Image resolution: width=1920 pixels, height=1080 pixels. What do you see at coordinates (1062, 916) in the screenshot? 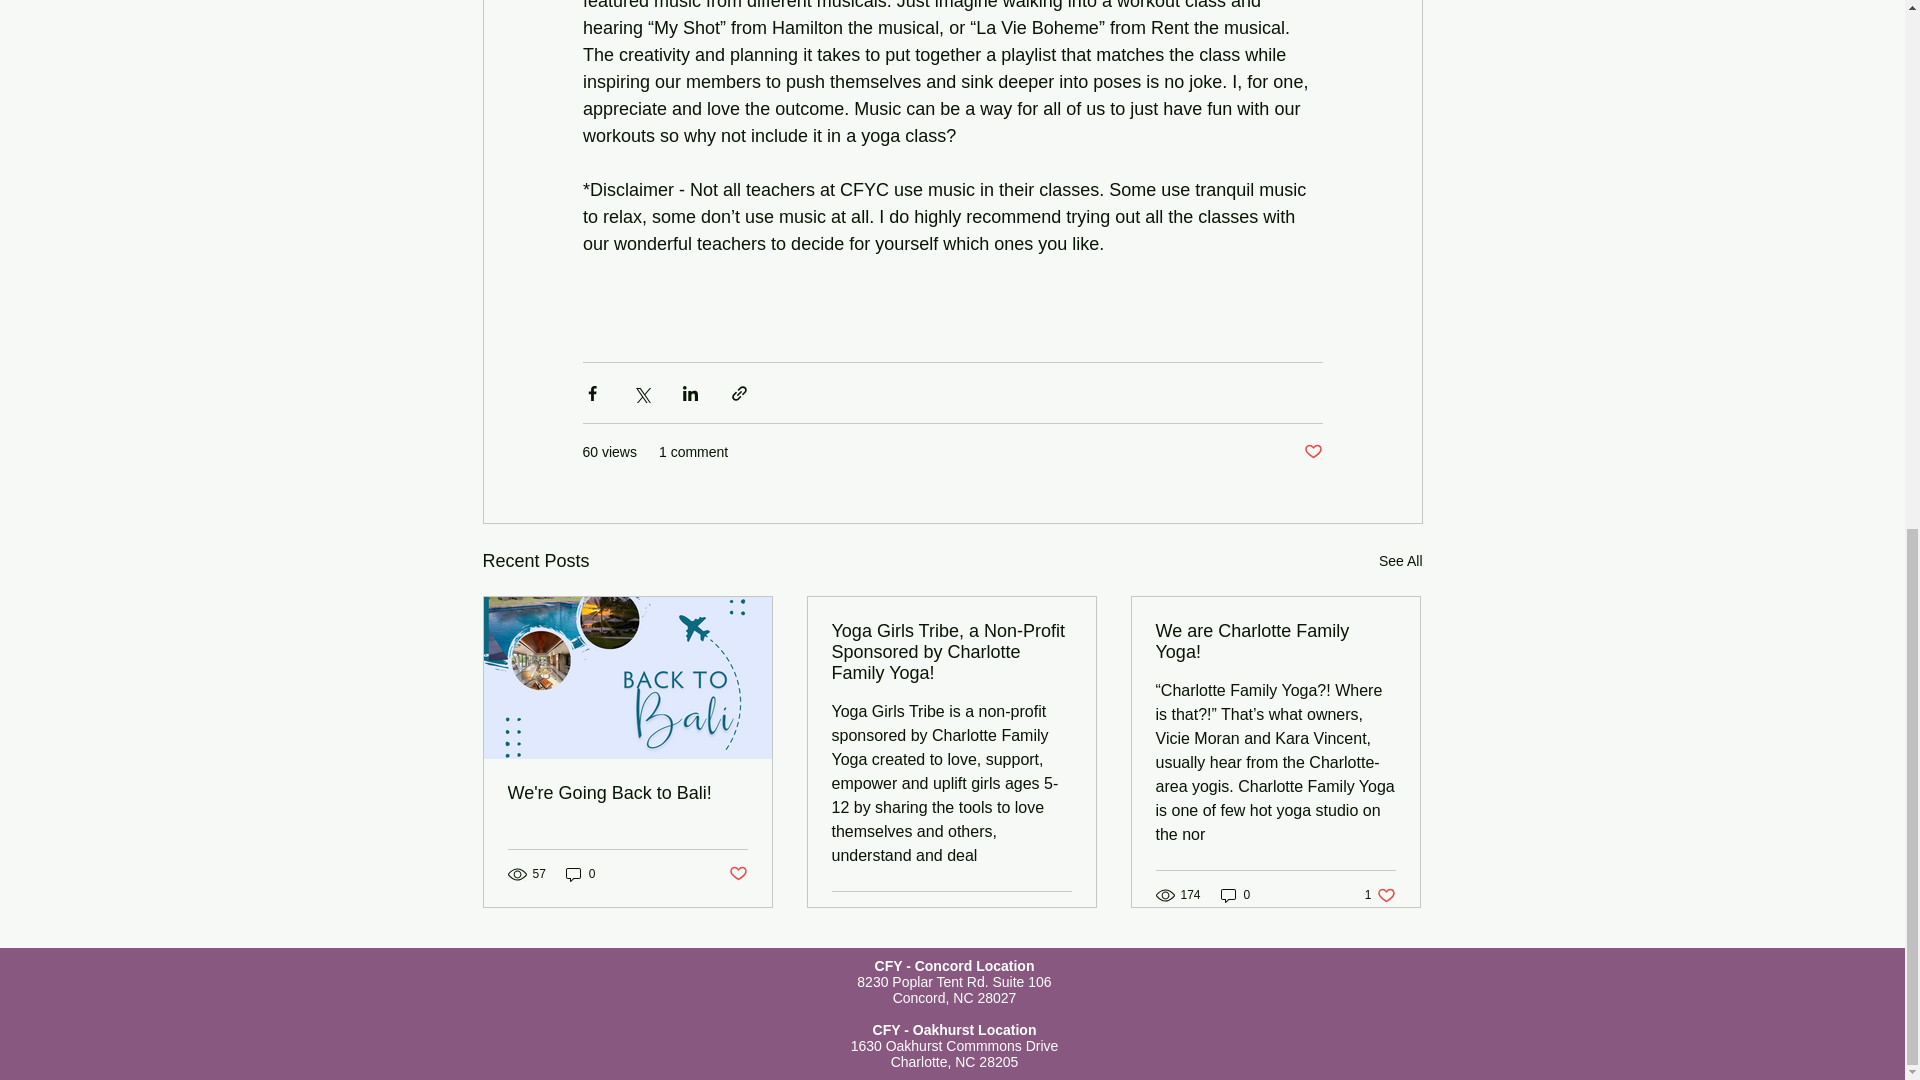
I see `Post not marked as liked` at bounding box center [1062, 916].